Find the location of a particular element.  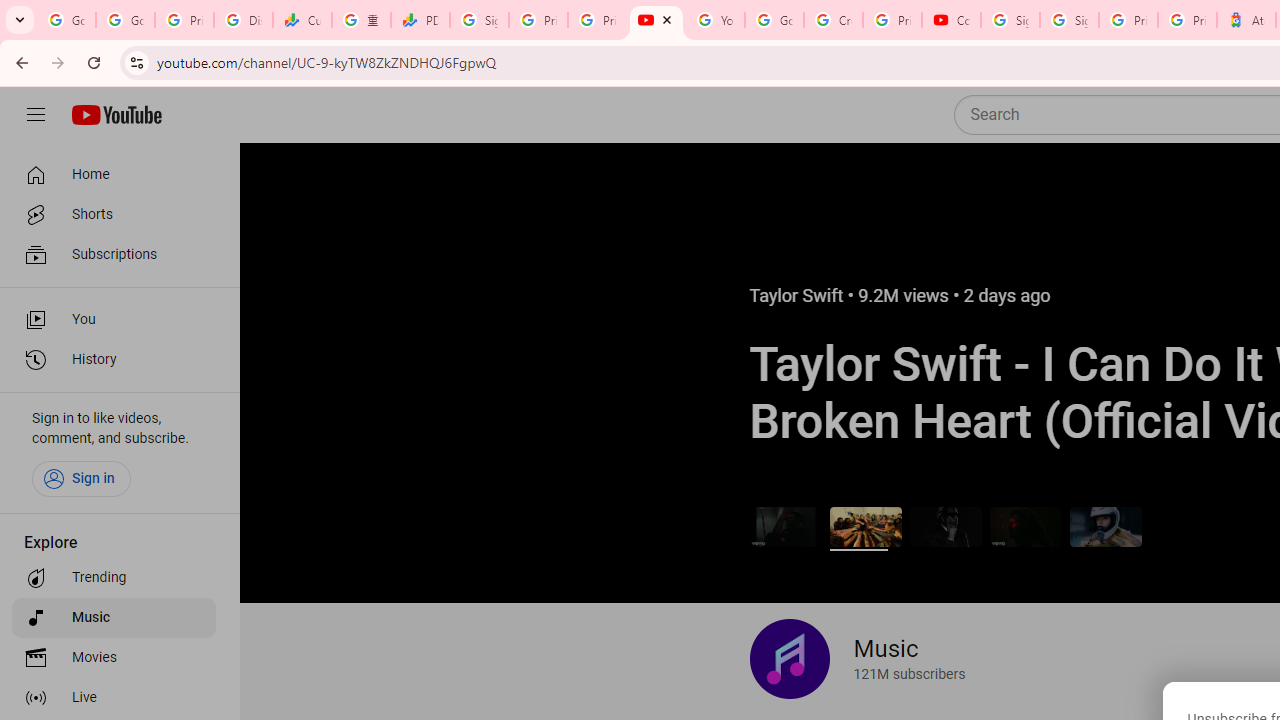

YouTube is located at coordinates (715, 20).